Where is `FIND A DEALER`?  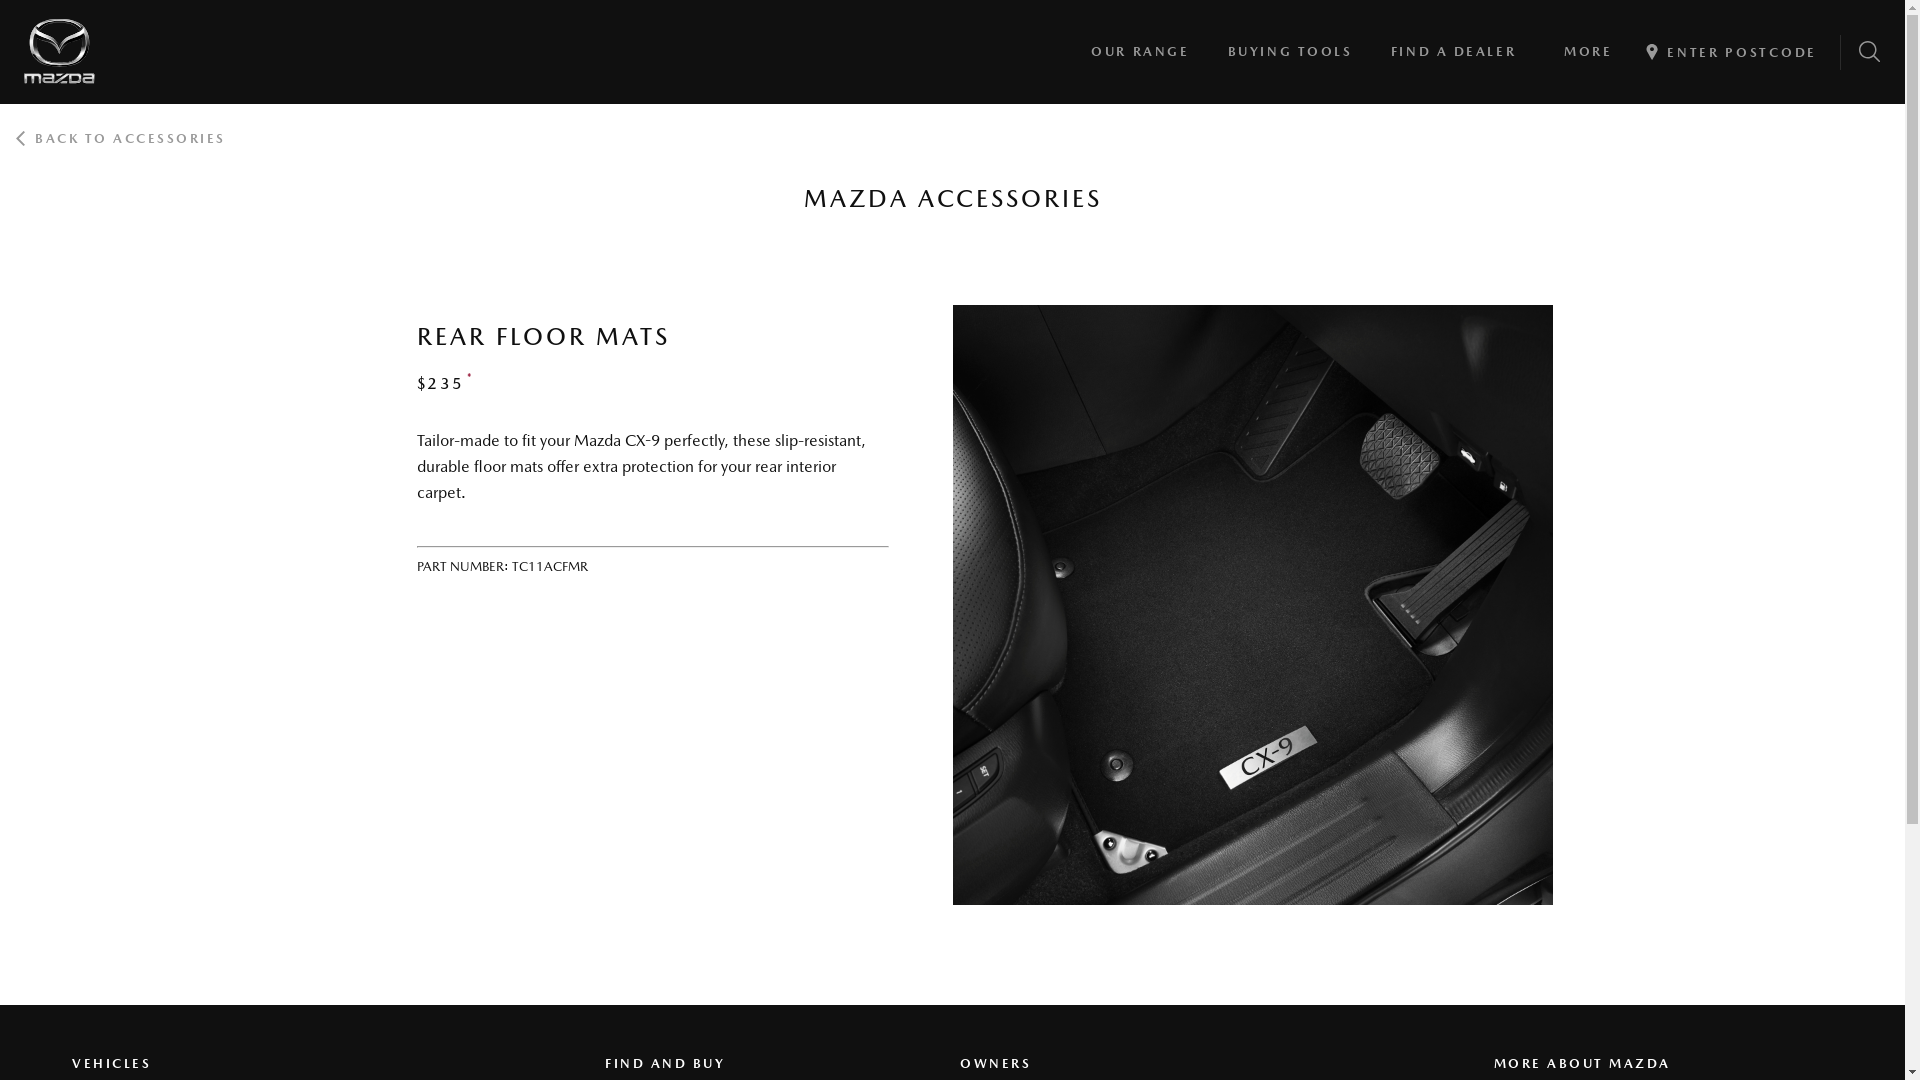 FIND A DEALER is located at coordinates (1454, 52).